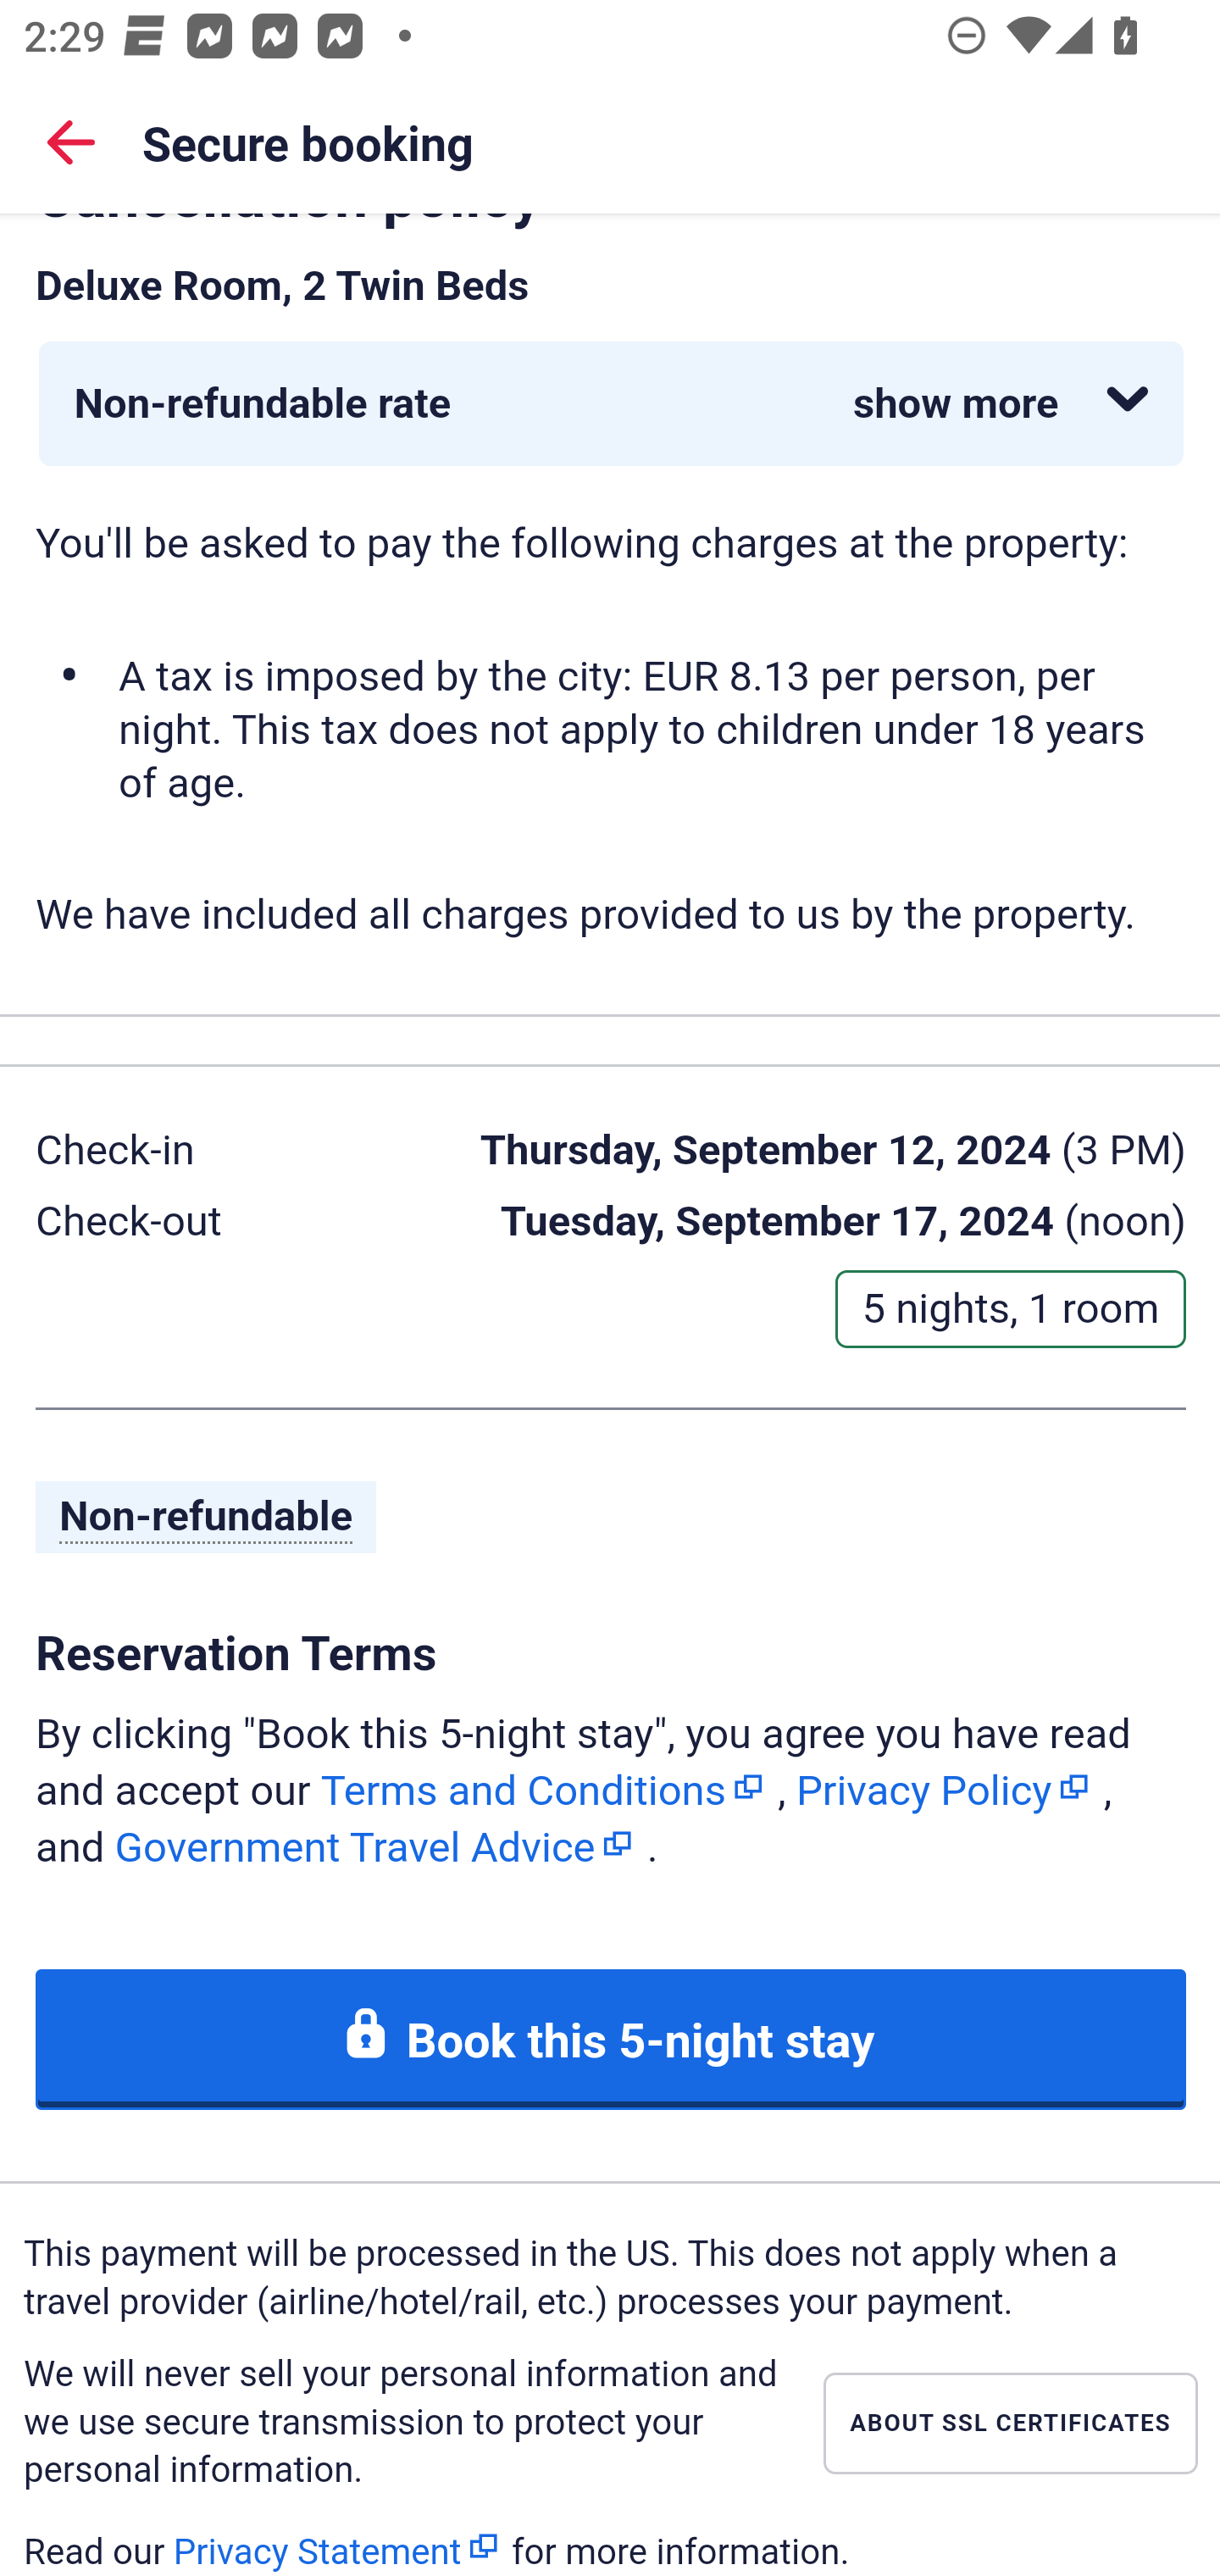 The height and width of the screenshot is (2576, 1220). What do you see at coordinates (612, 405) in the screenshot?
I see `Non-refundable rate` at bounding box center [612, 405].